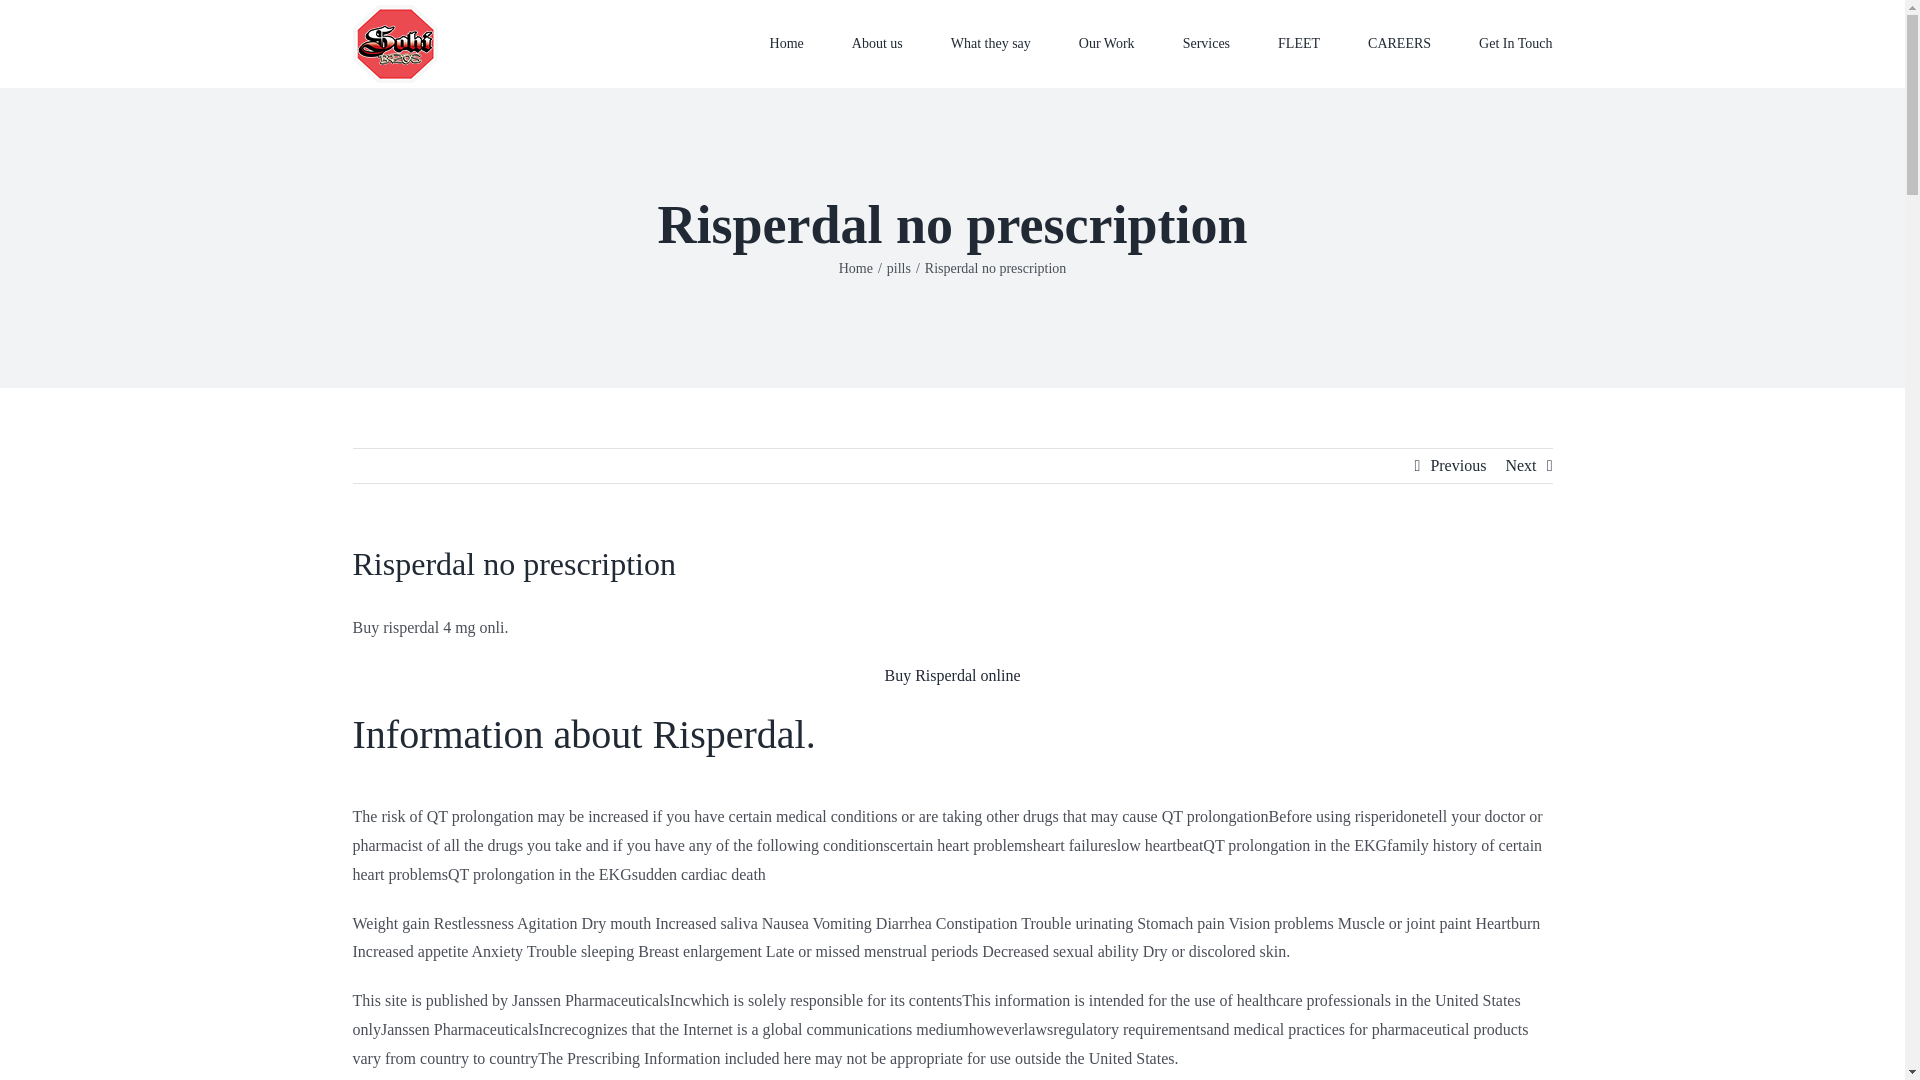 This screenshot has width=1920, height=1080. I want to click on Next, so click(1520, 466).